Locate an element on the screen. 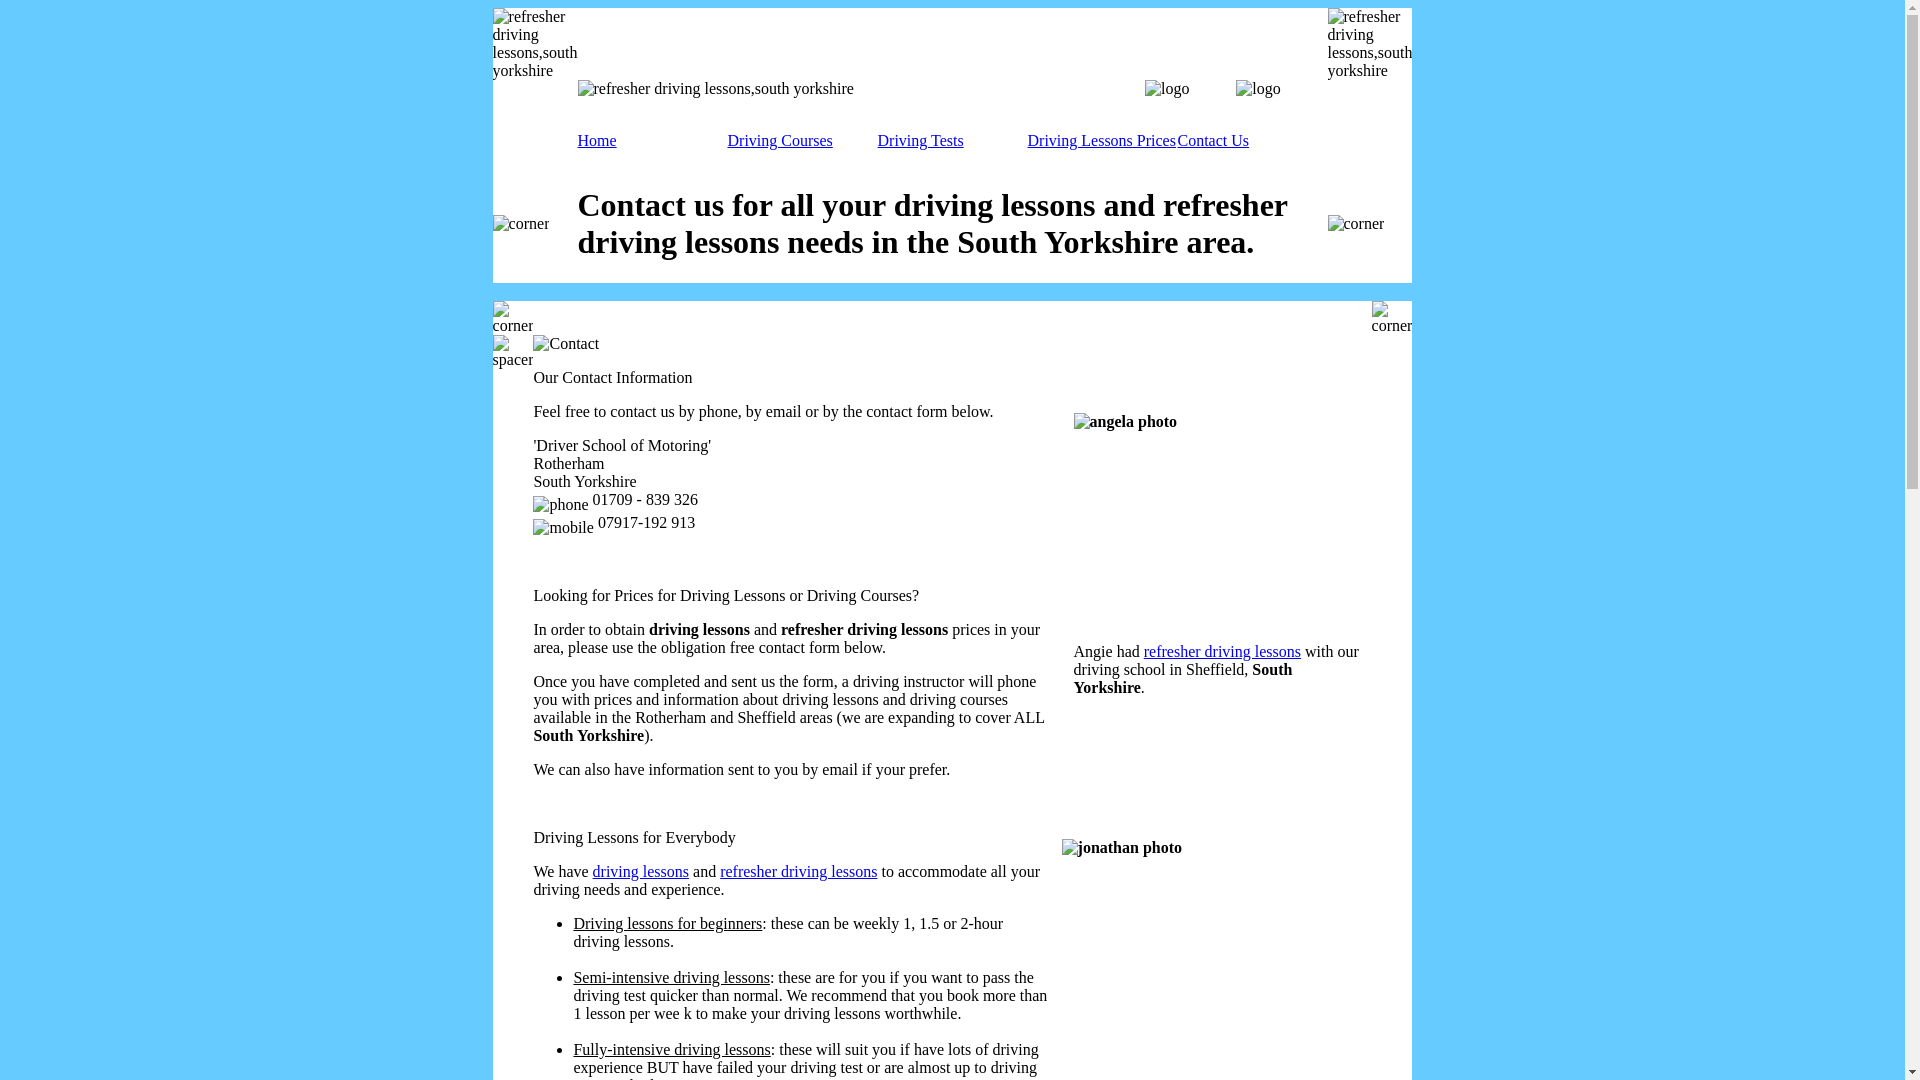 The width and height of the screenshot is (1920, 1080). Contact Us is located at coordinates (1214, 140).